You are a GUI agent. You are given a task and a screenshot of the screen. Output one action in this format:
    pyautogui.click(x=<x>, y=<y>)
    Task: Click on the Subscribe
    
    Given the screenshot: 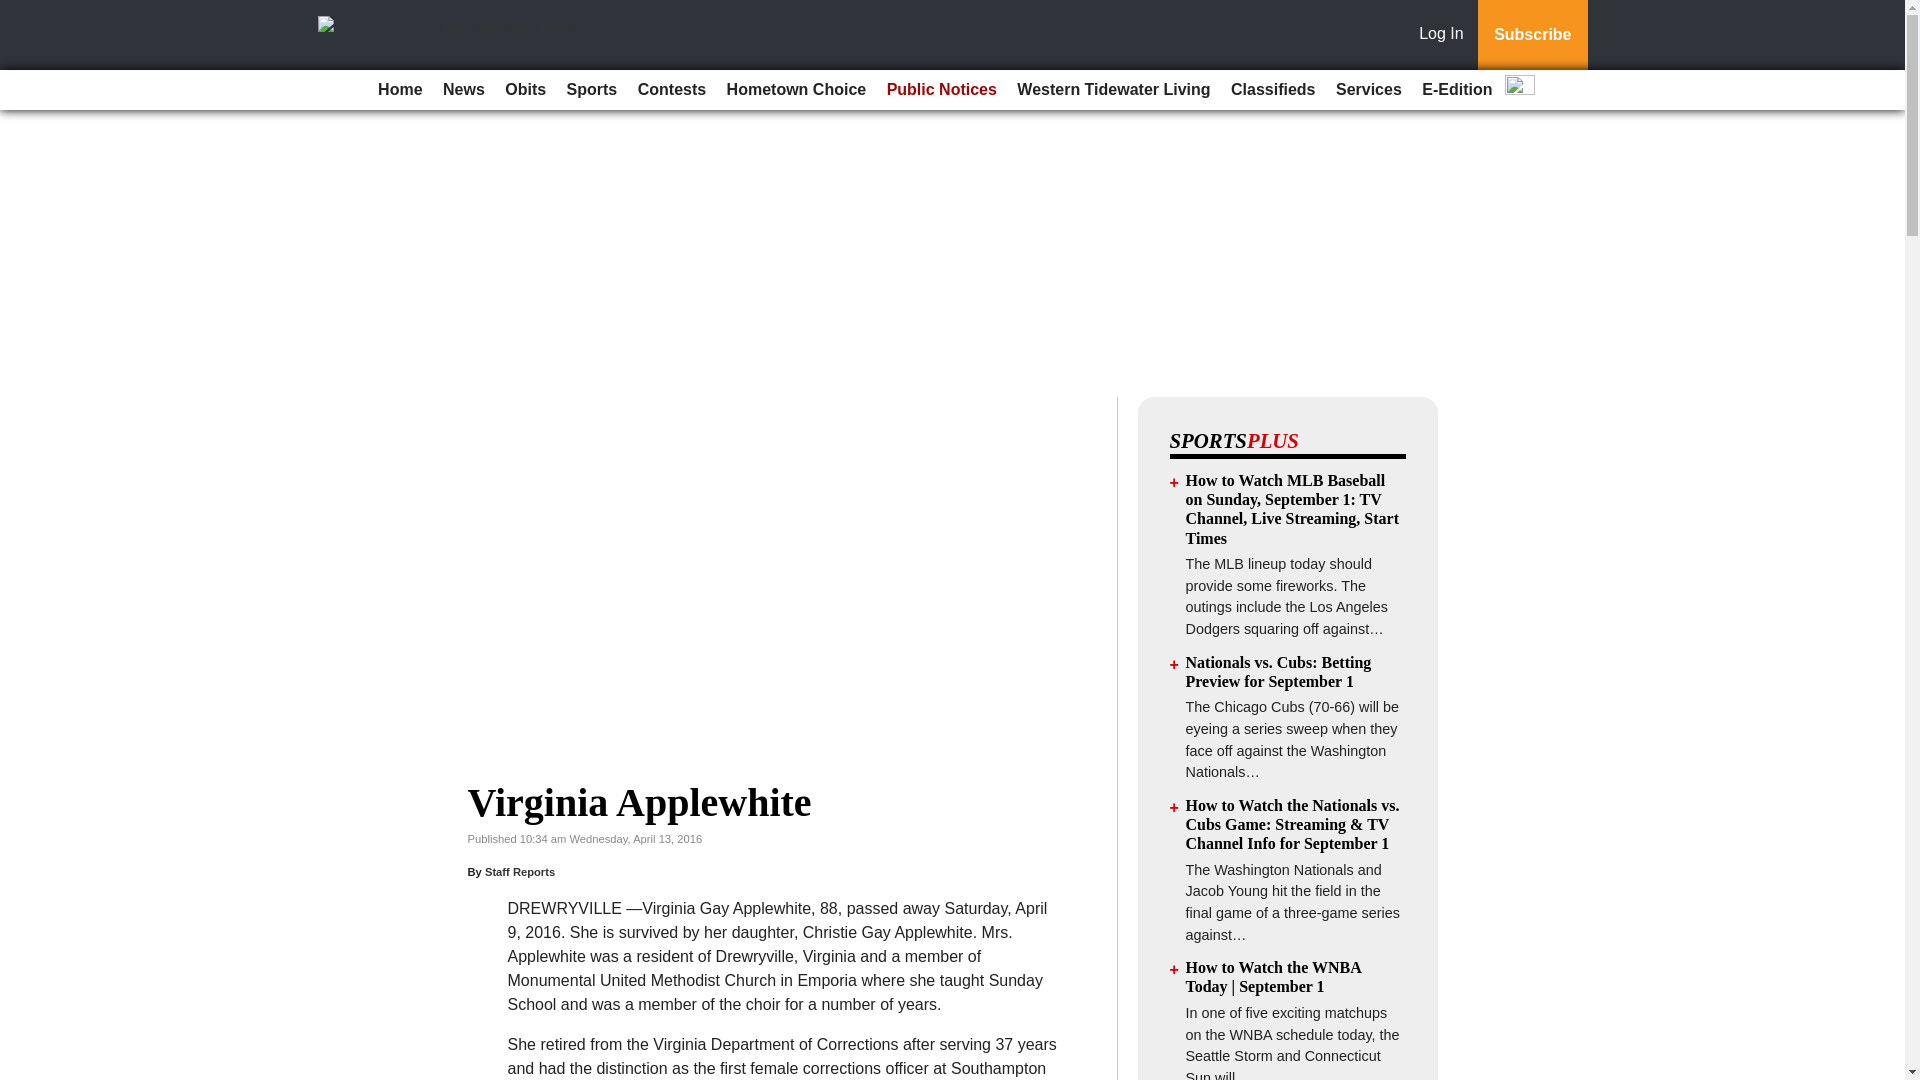 What is the action you would take?
    pyautogui.click(x=1532, y=35)
    